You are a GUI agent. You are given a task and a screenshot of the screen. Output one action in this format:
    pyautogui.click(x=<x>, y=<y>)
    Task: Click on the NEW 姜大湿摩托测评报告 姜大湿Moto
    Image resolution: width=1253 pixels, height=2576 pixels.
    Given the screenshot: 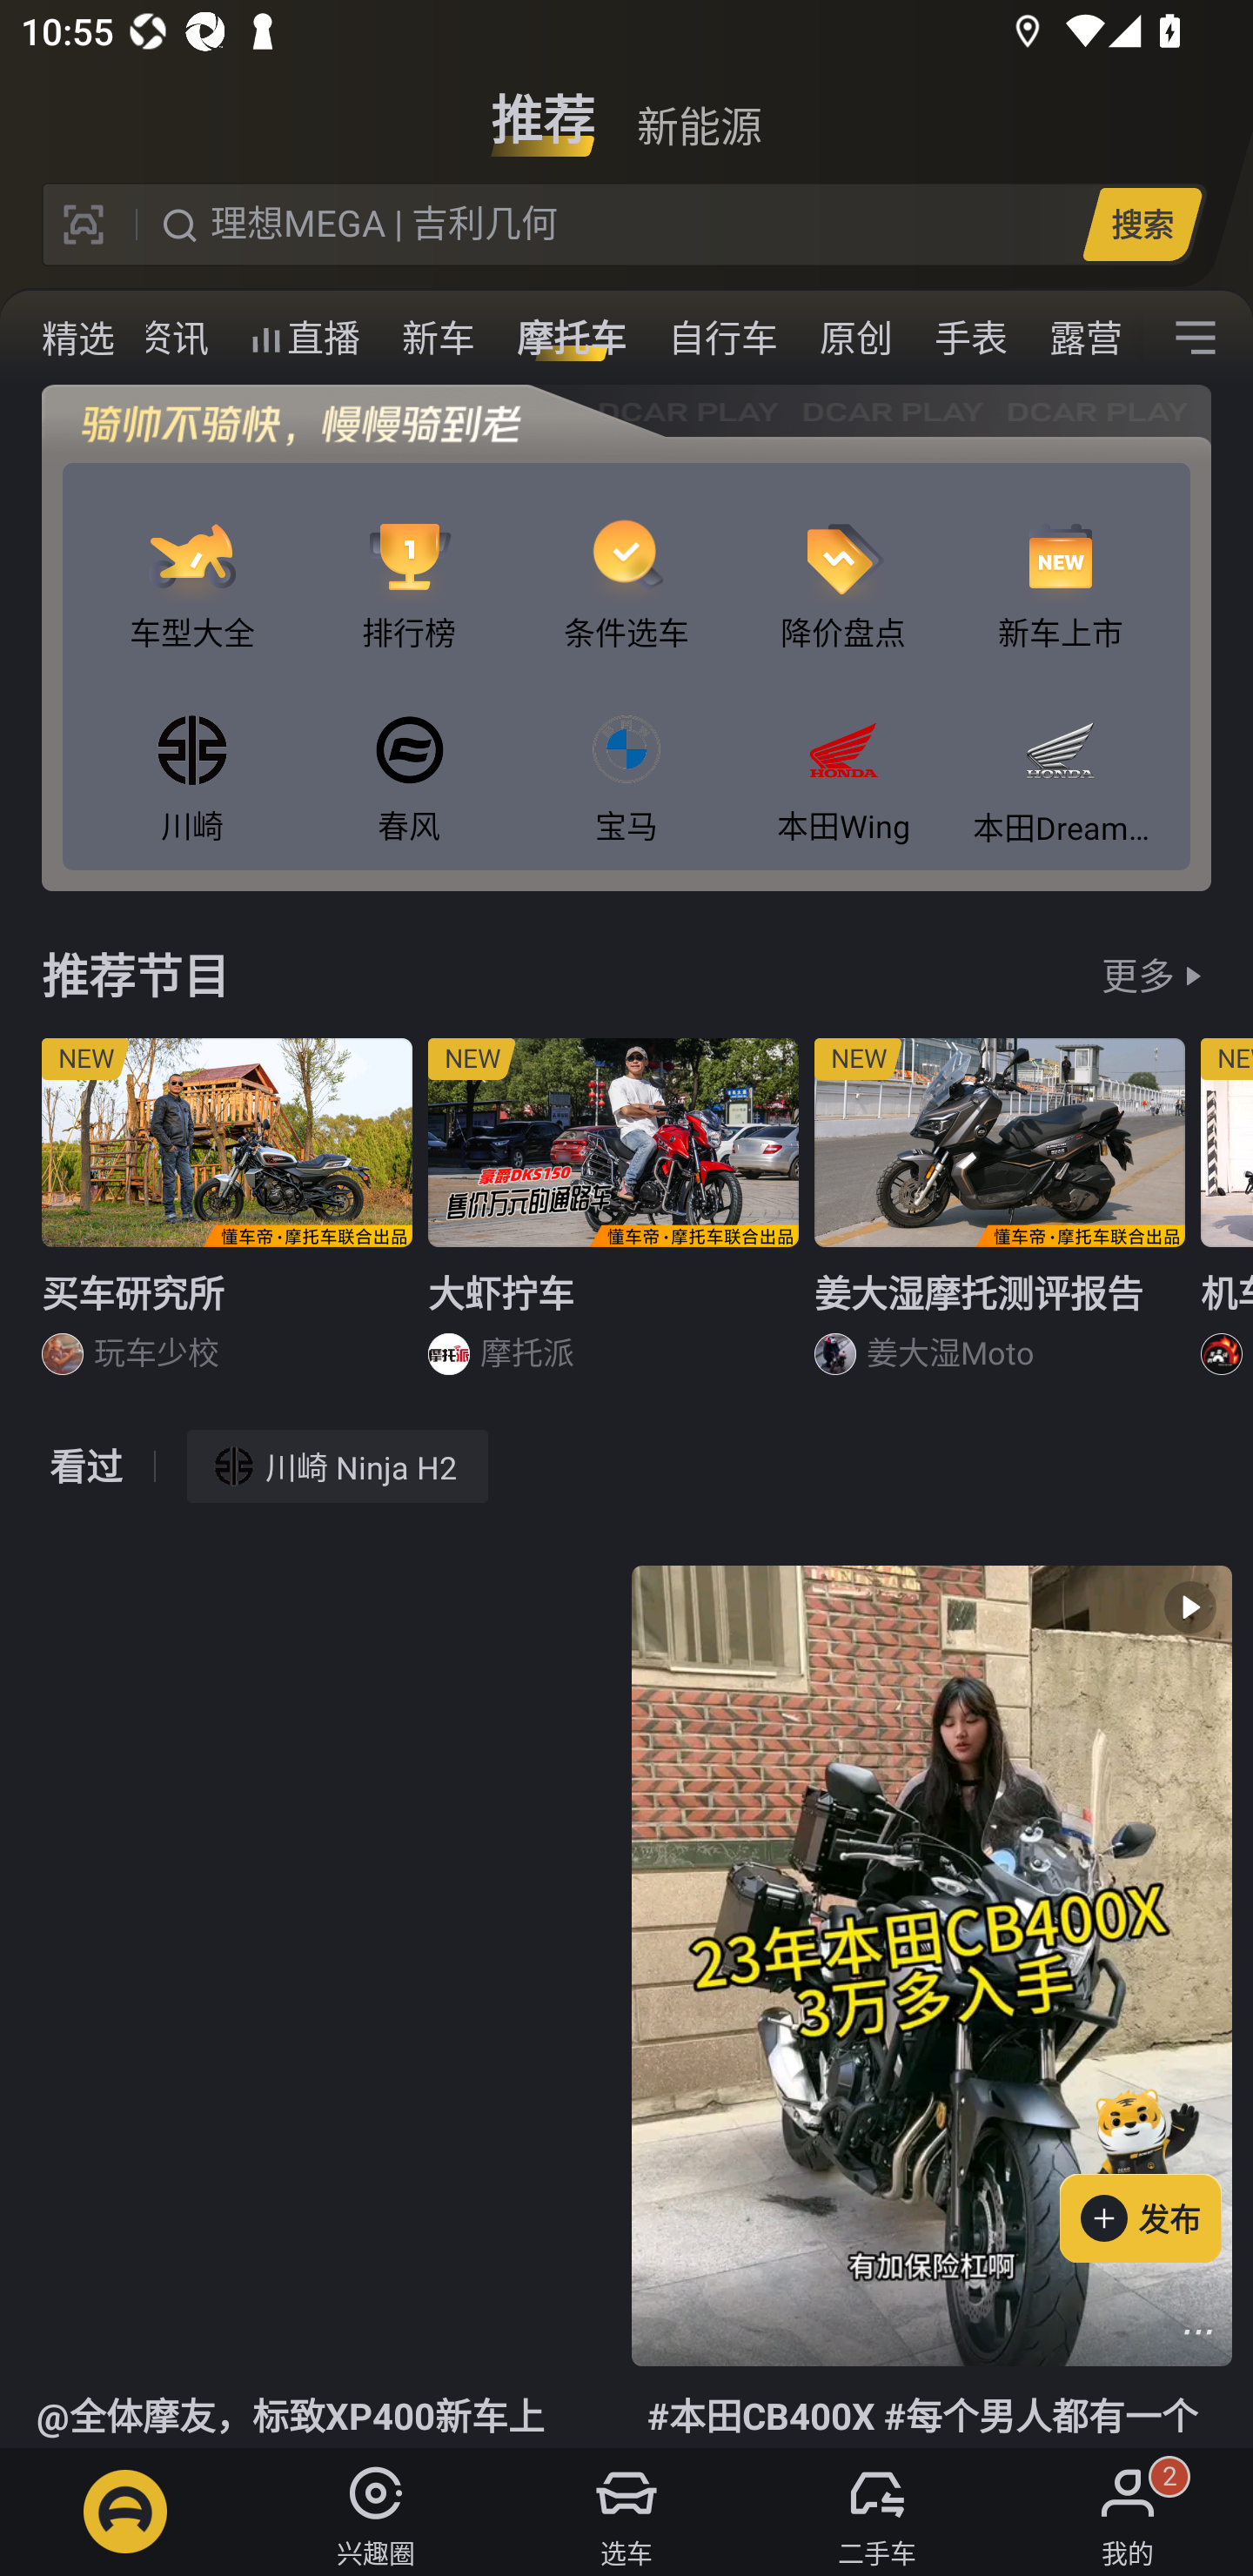 What is the action you would take?
    pyautogui.click(x=1000, y=1218)
    